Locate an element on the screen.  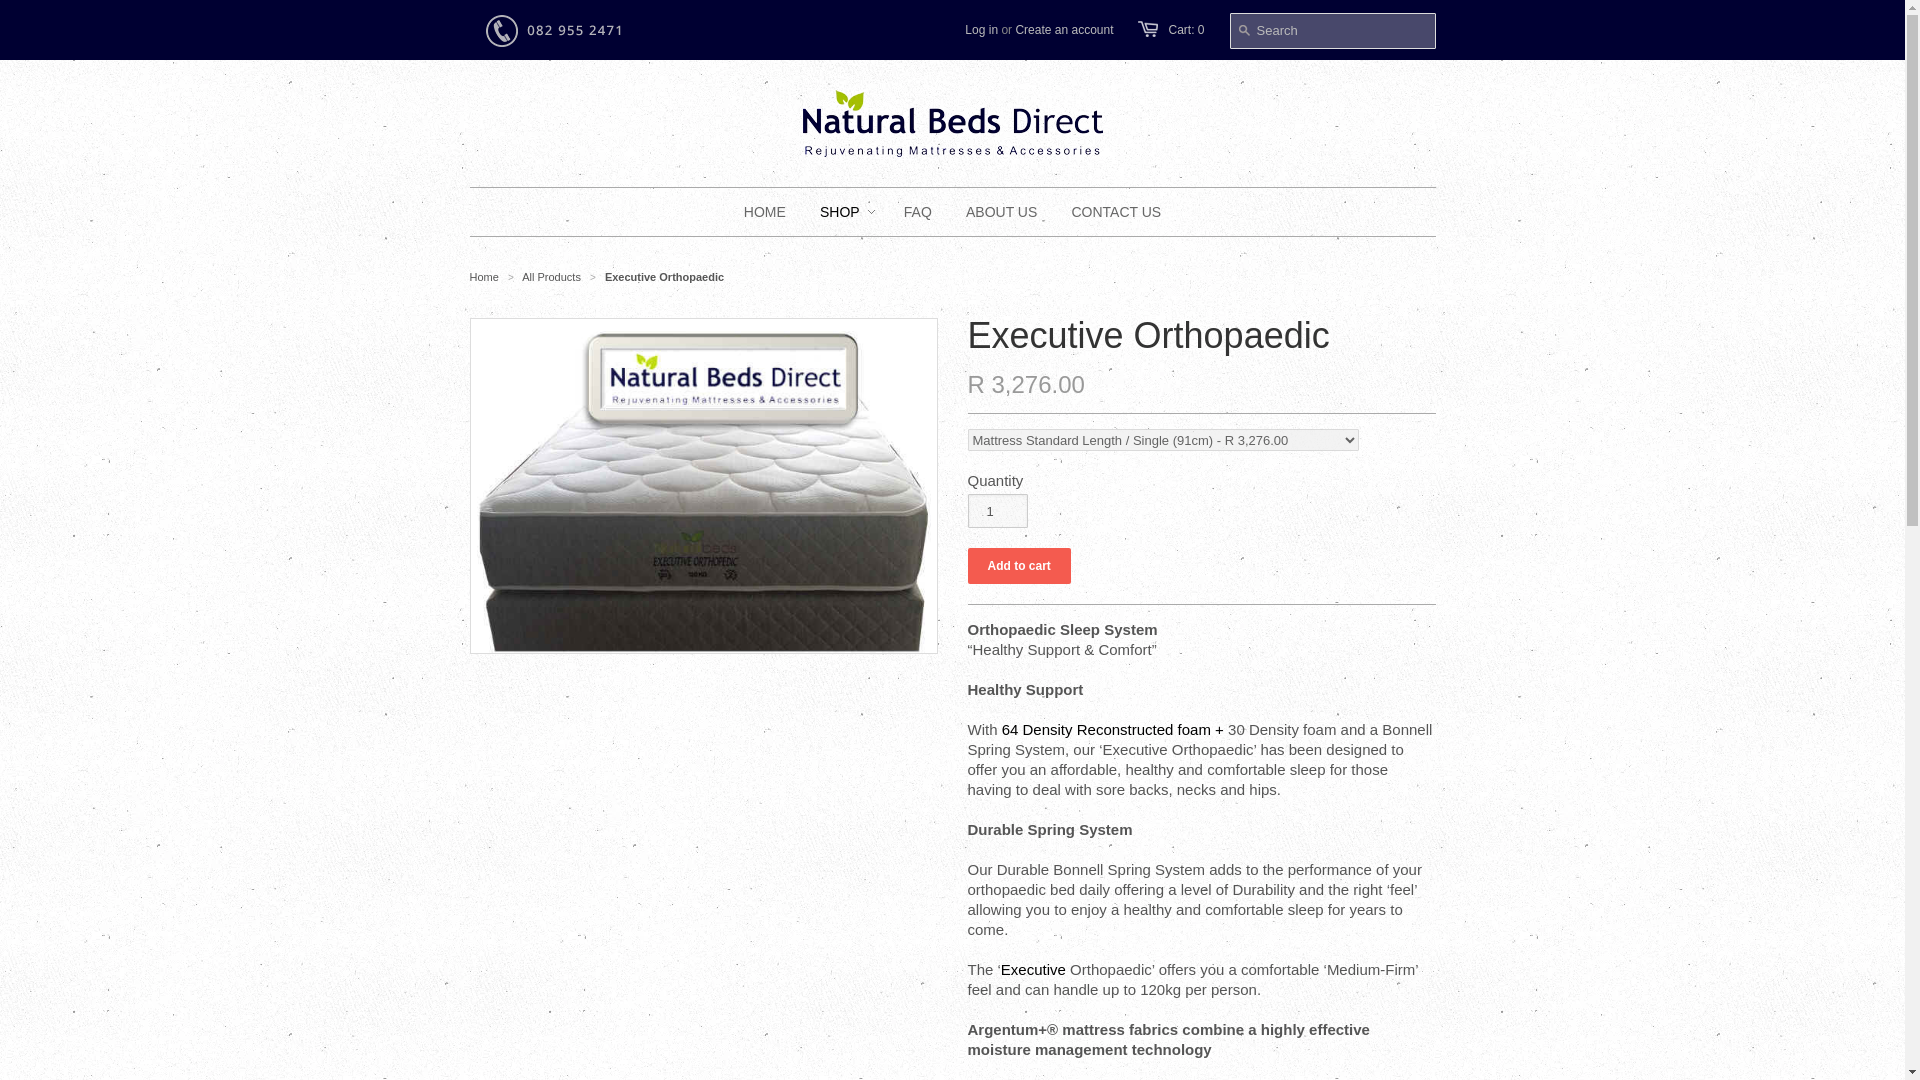
Log in is located at coordinates (982, 29).